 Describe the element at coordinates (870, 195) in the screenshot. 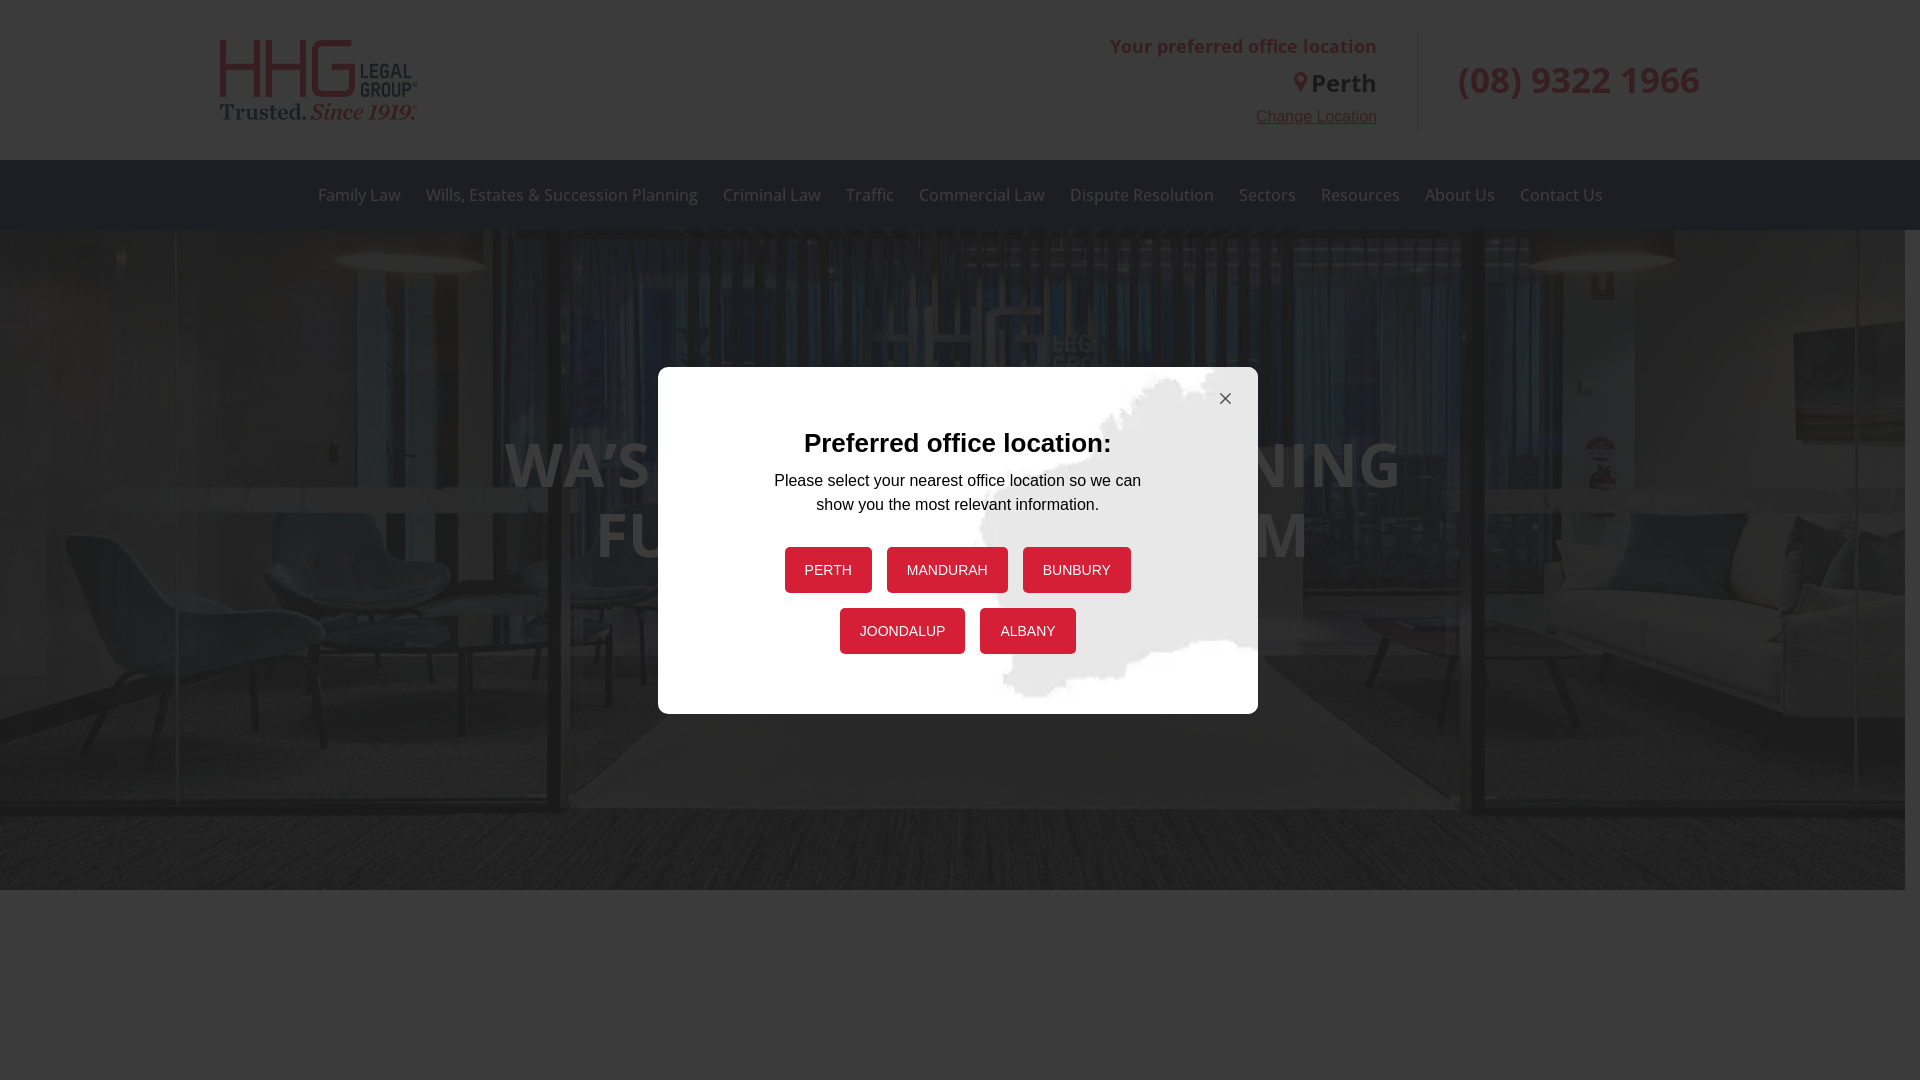

I see `Traffic` at that location.